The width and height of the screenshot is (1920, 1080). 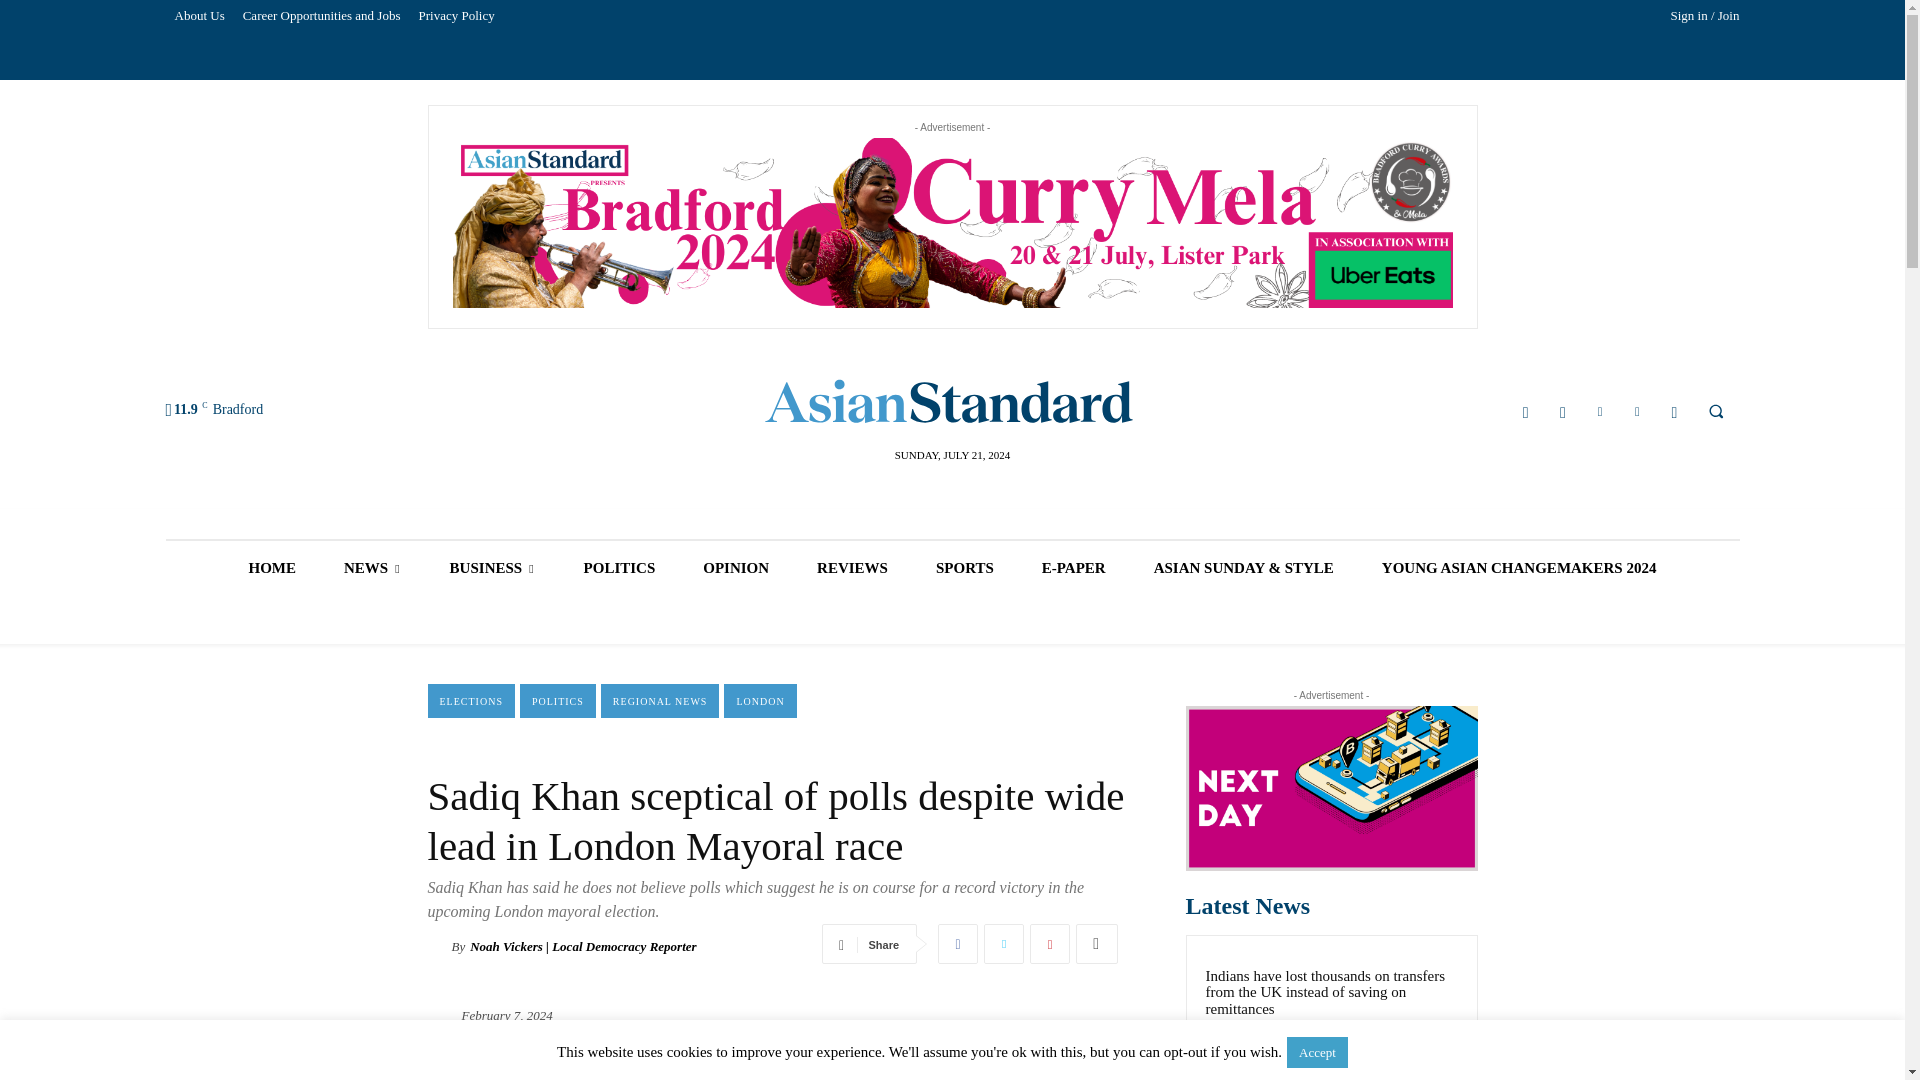 What do you see at coordinates (1049, 944) in the screenshot?
I see `Pinterest` at bounding box center [1049, 944].